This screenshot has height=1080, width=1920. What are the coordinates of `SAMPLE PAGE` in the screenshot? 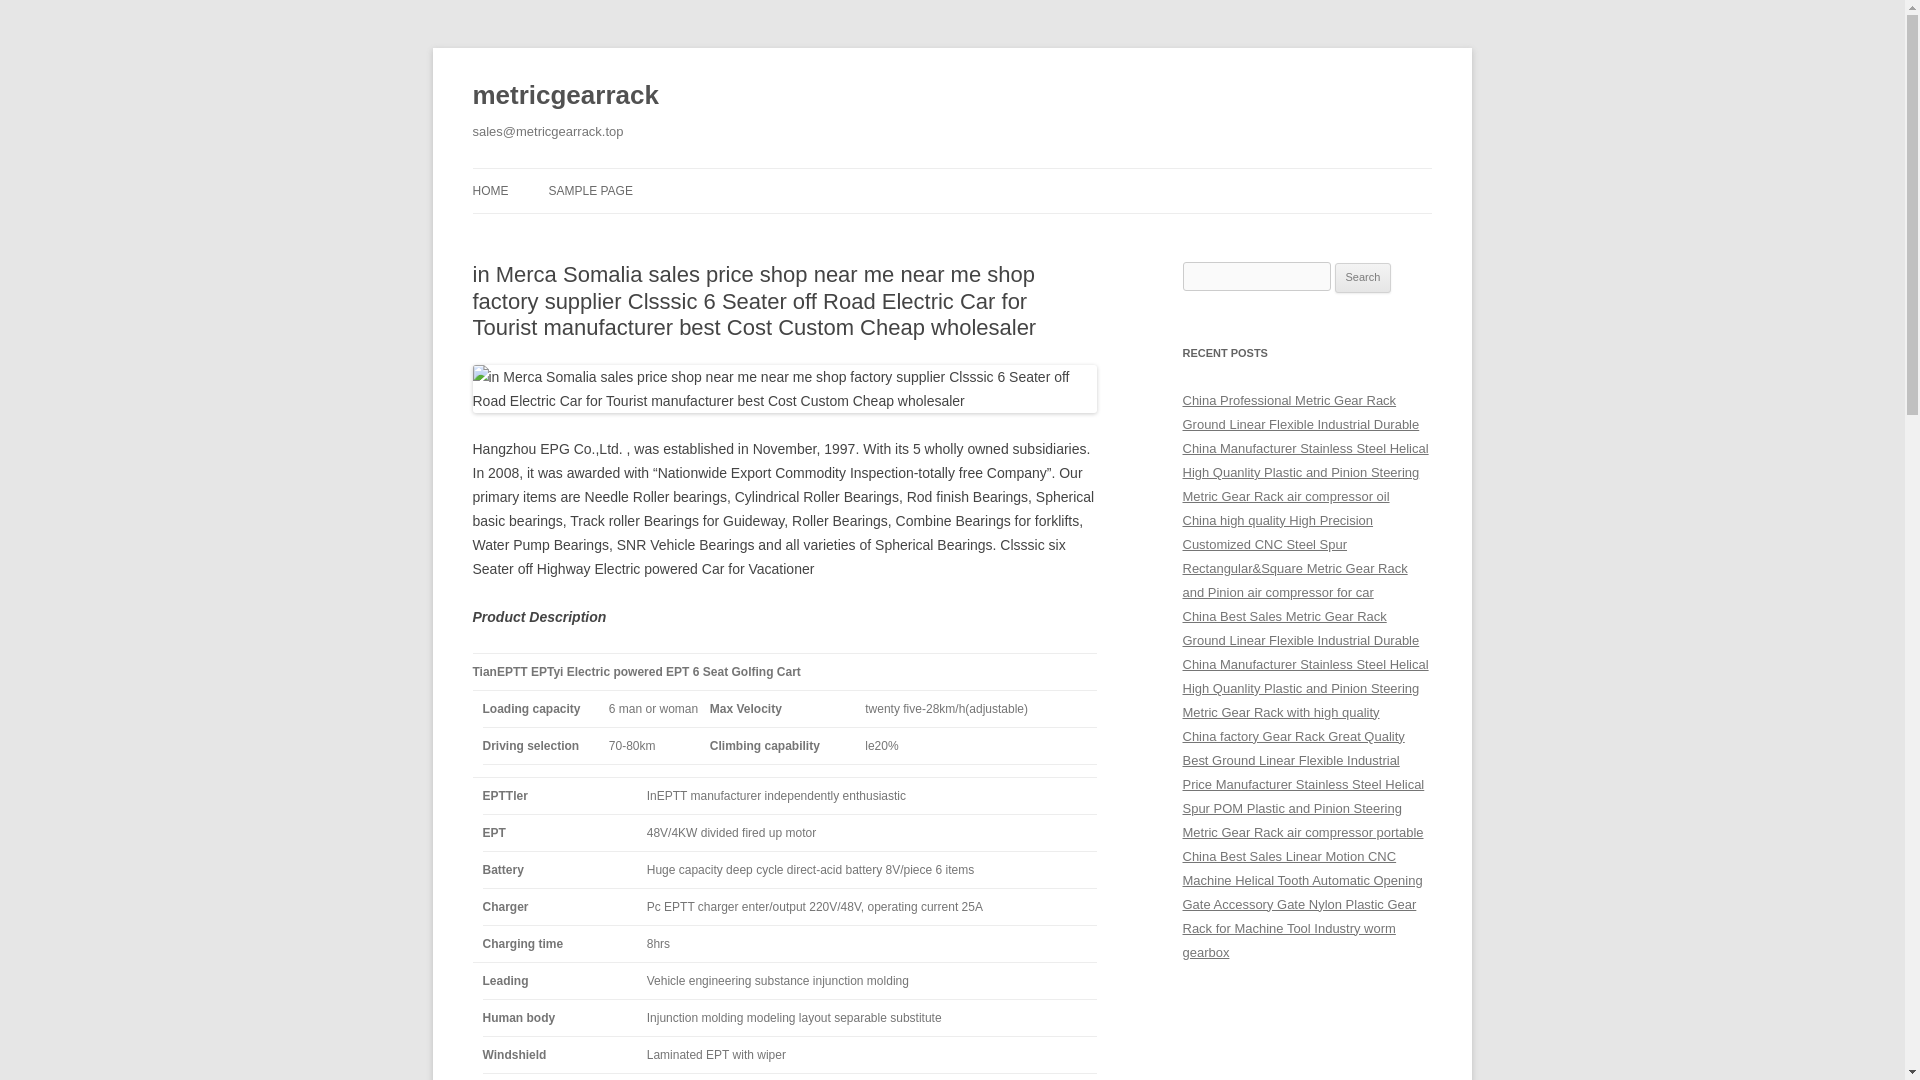 It's located at (589, 190).